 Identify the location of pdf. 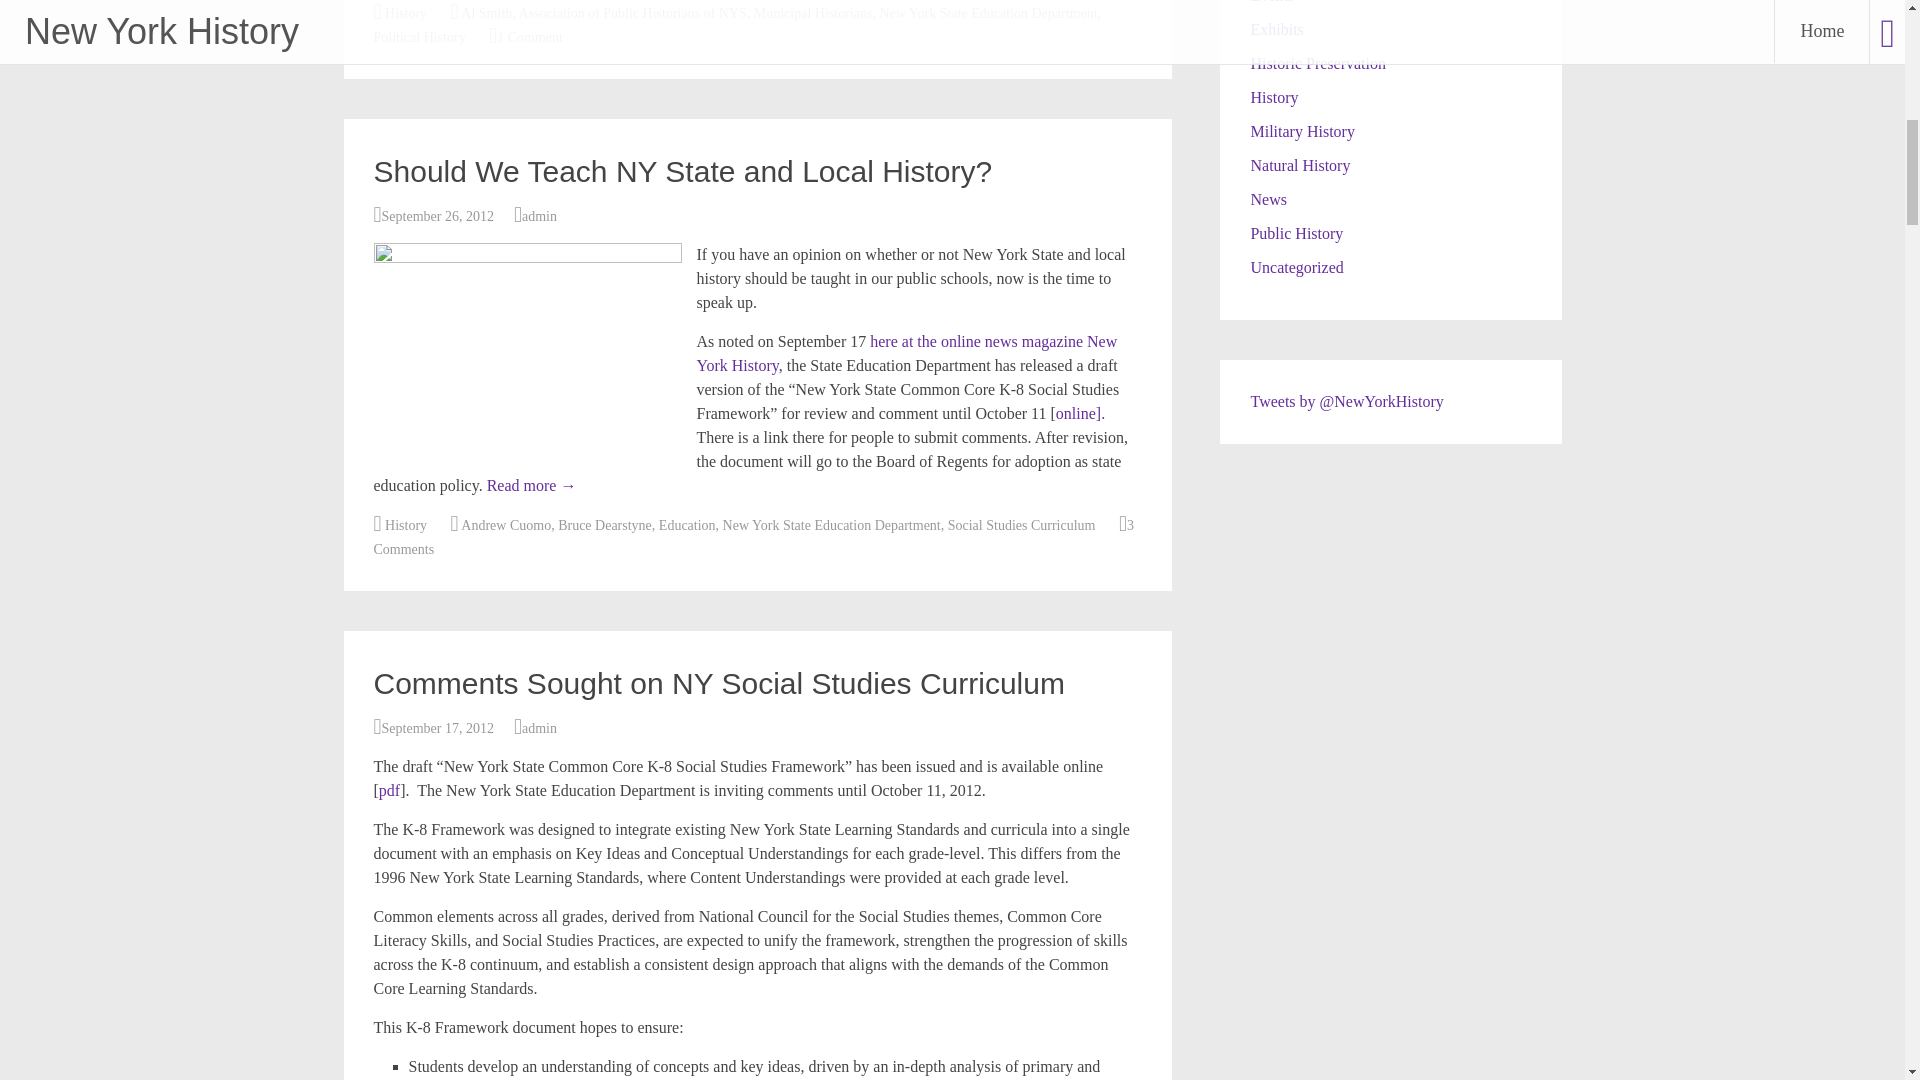
(388, 790).